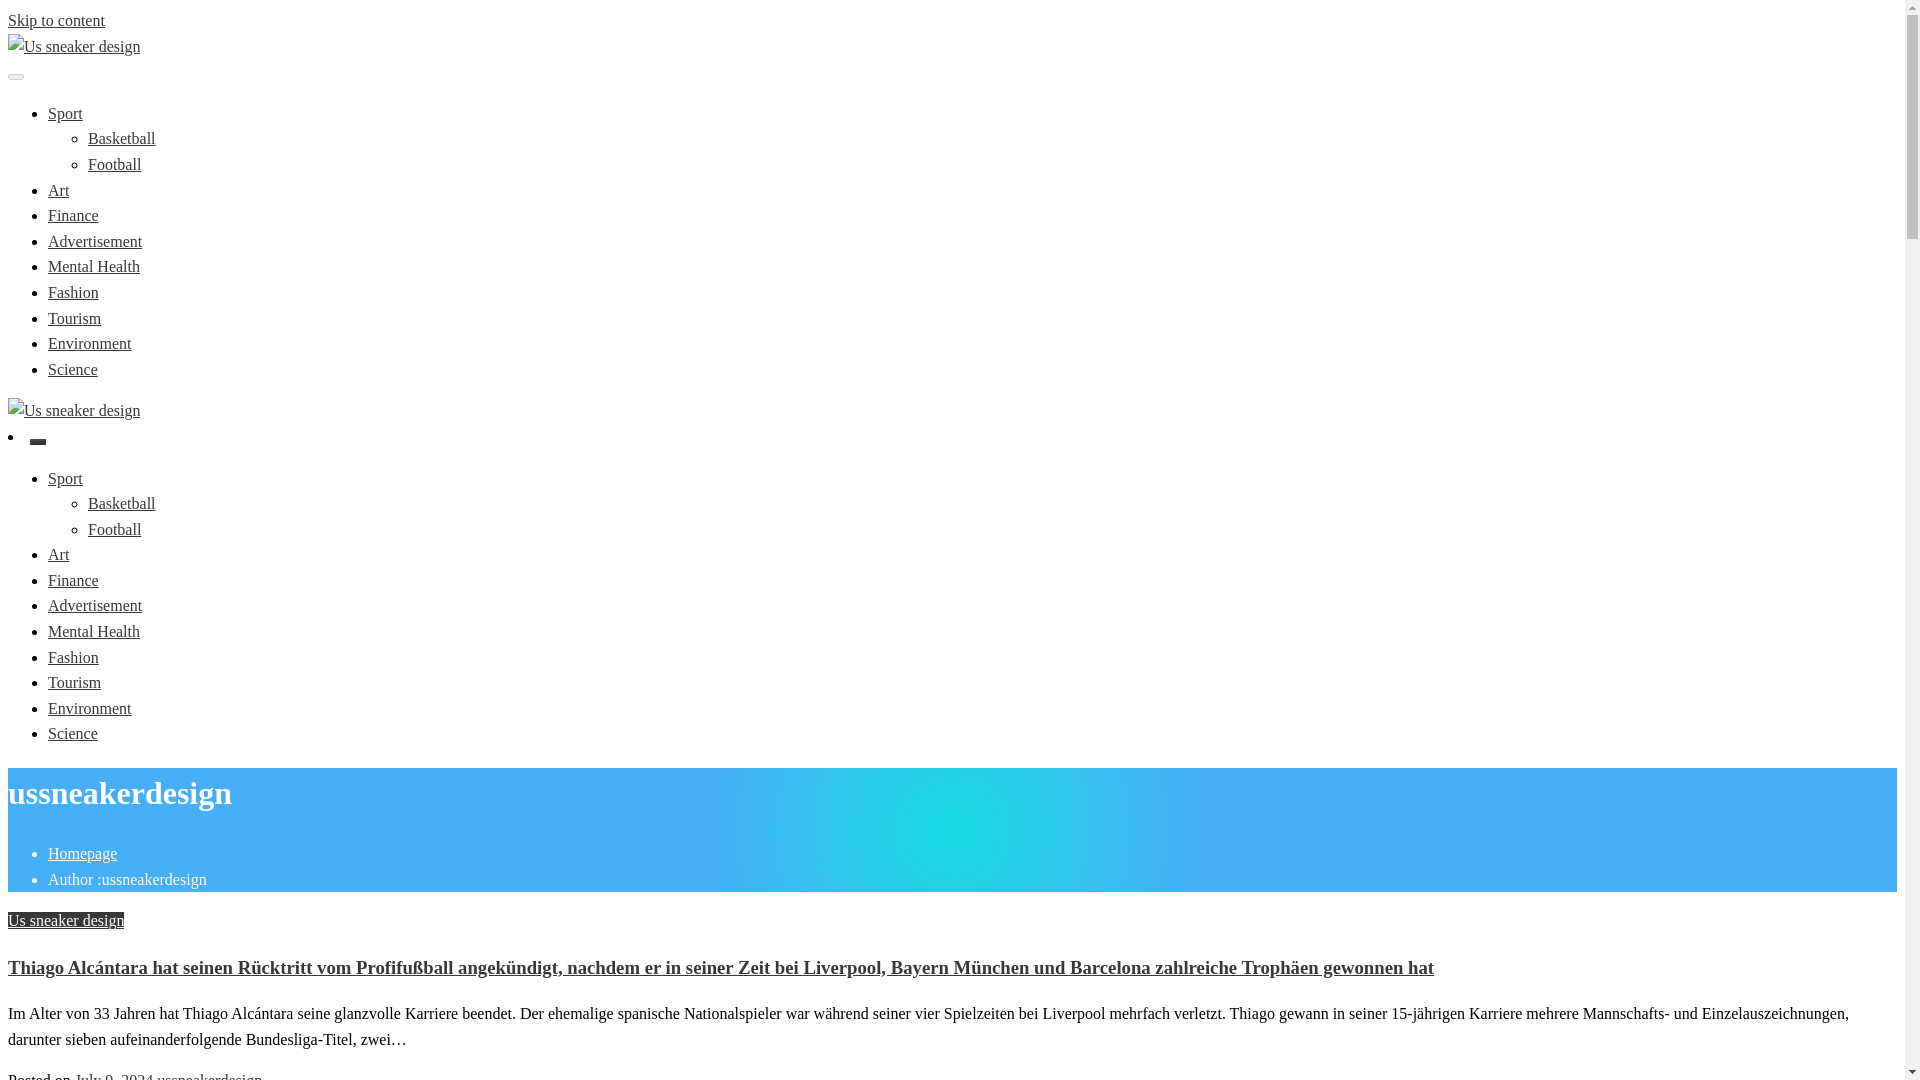 The width and height of the screenshot is (1920, 1080). Describe the element at coordinates (90, 708) in the screenshot. I see `Environment` at that location.